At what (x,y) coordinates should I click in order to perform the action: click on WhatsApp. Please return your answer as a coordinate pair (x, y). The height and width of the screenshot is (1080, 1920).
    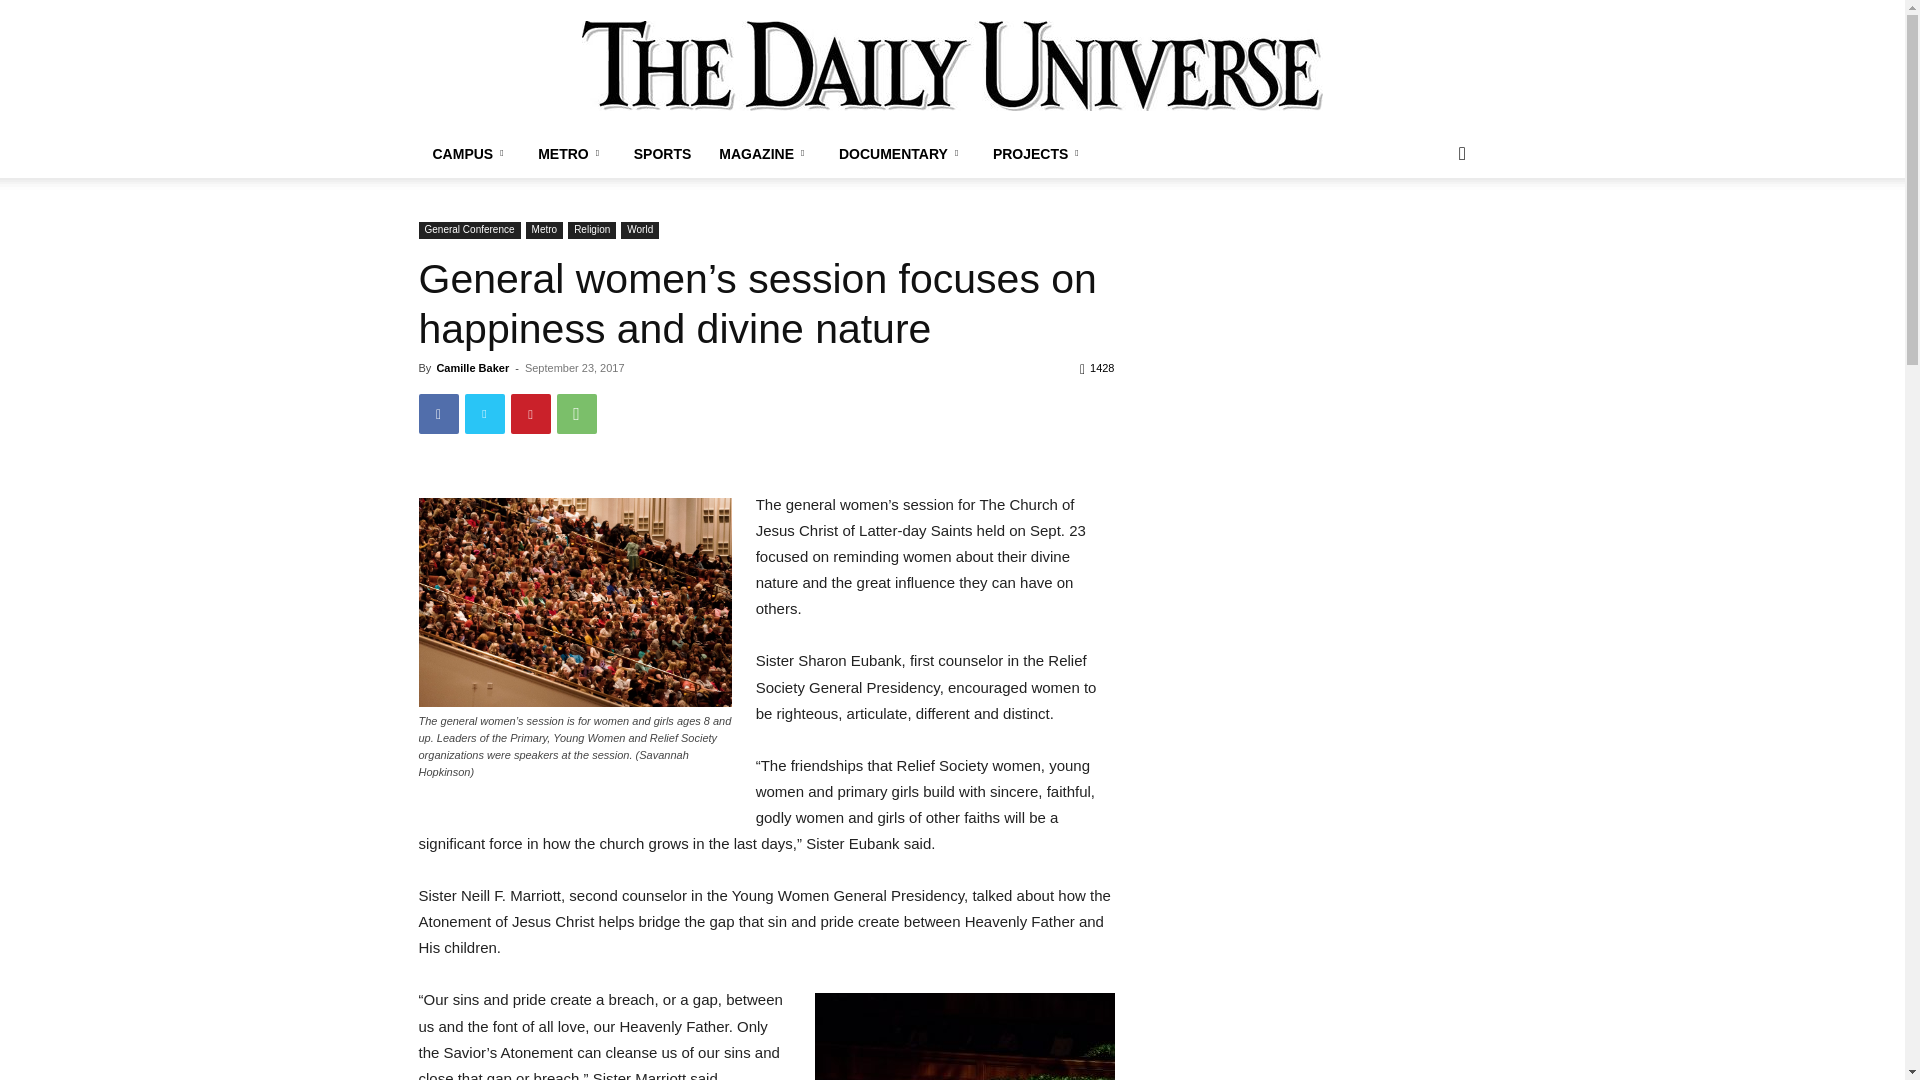
    Looking at the image, I should click on (576, 414).